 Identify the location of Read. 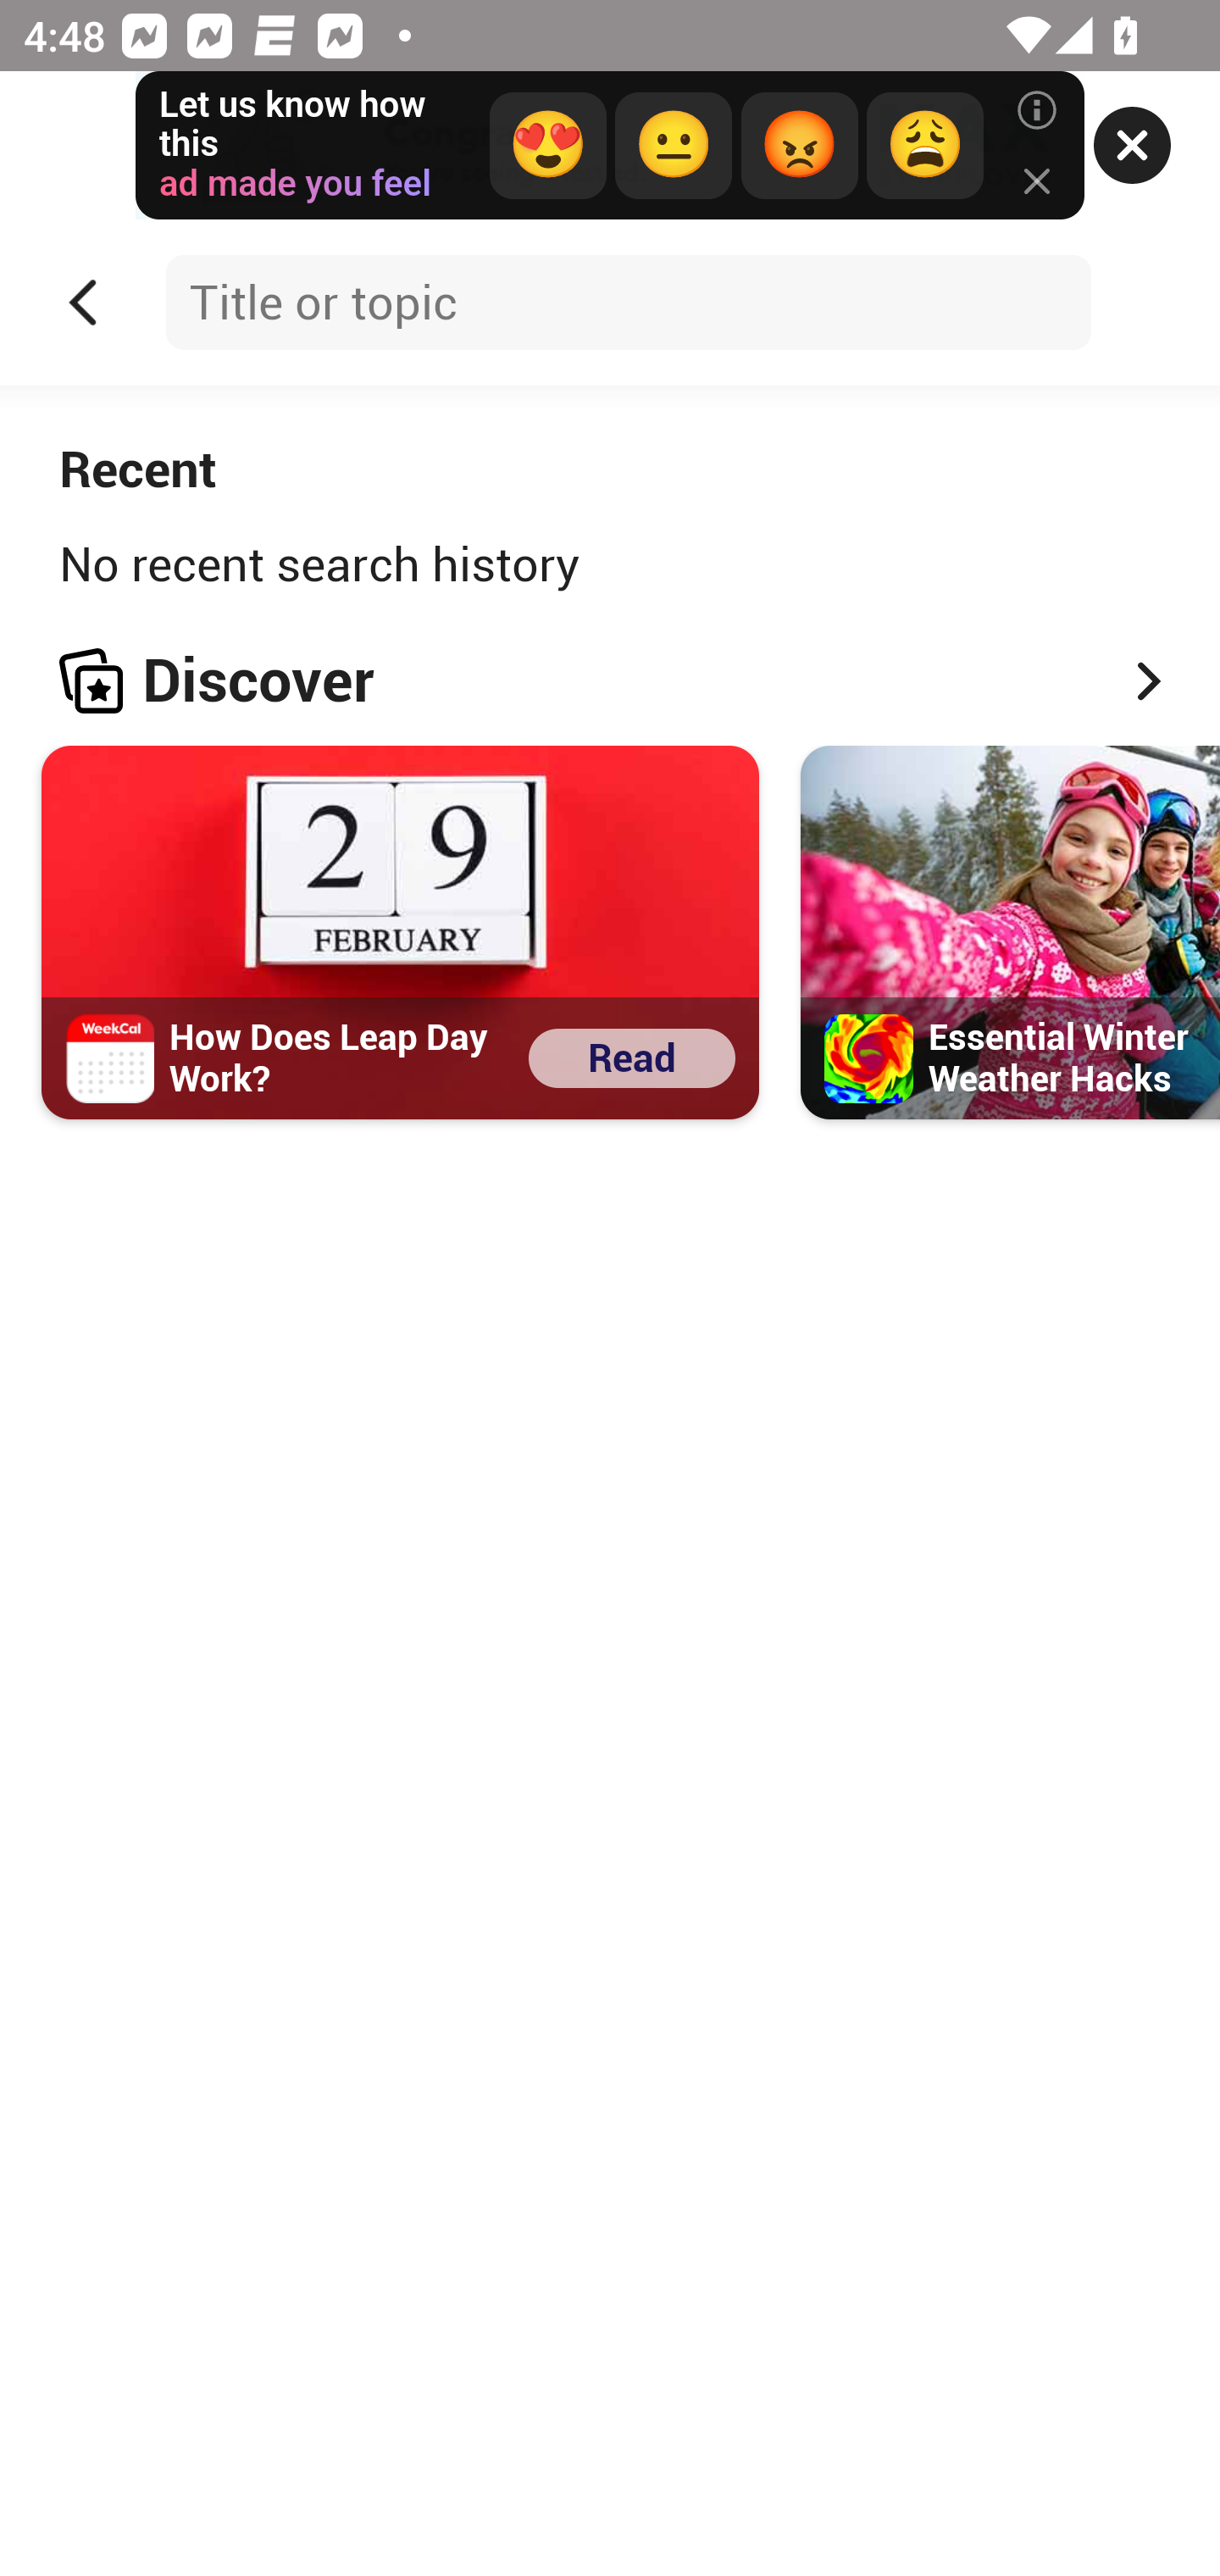
(632, 1057).